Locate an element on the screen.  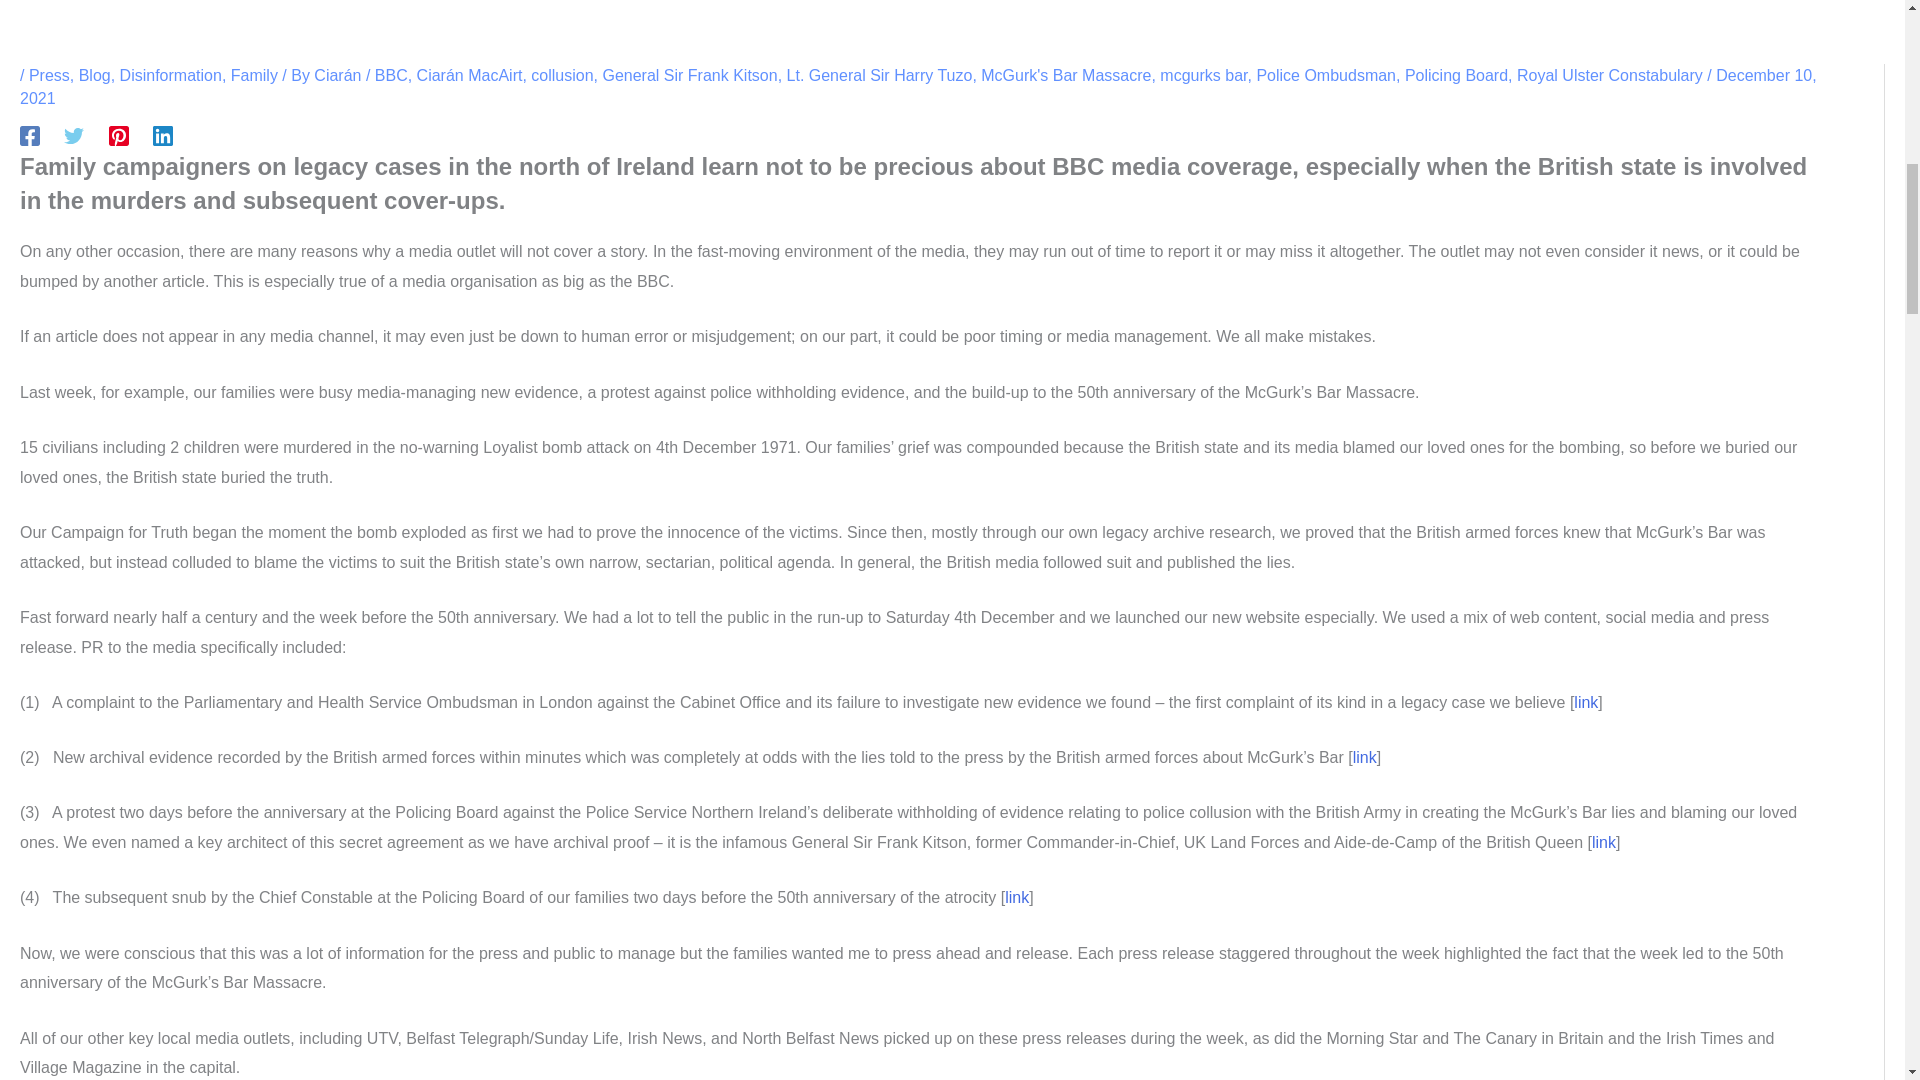
Police Ombudsman is located at coordinates (1325, 75).